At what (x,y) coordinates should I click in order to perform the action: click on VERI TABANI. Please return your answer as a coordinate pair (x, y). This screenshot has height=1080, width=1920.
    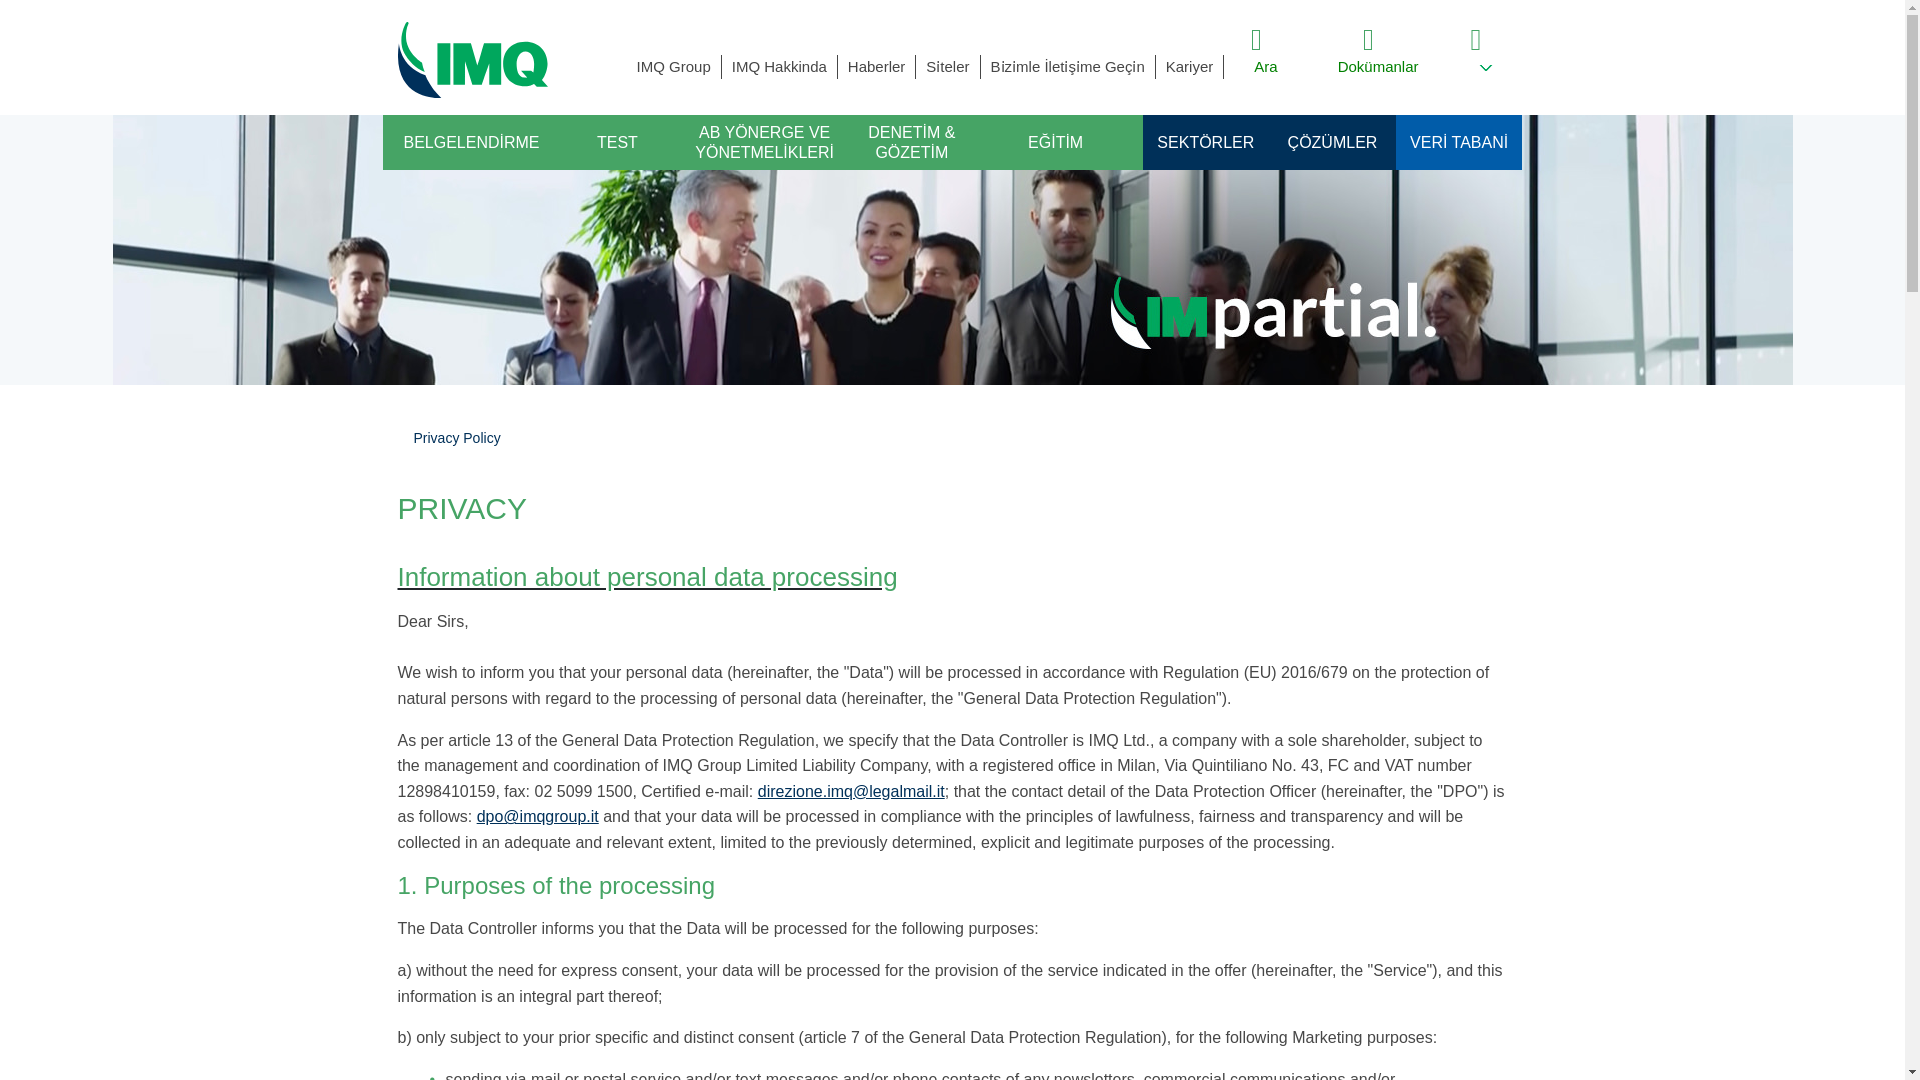
    Looking at the image, I should click on (1458, 142).